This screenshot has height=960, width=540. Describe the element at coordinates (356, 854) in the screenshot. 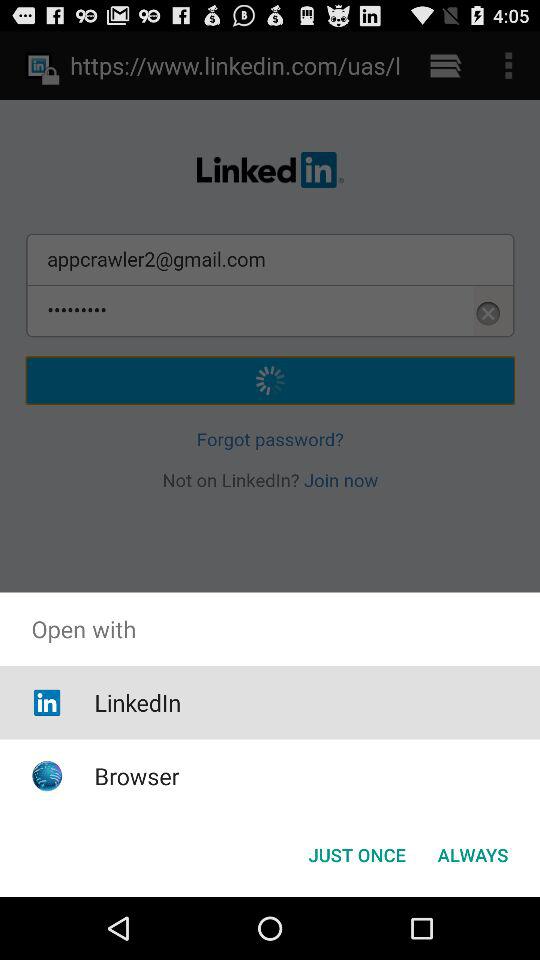

I see `jump until the just once item` at that location.